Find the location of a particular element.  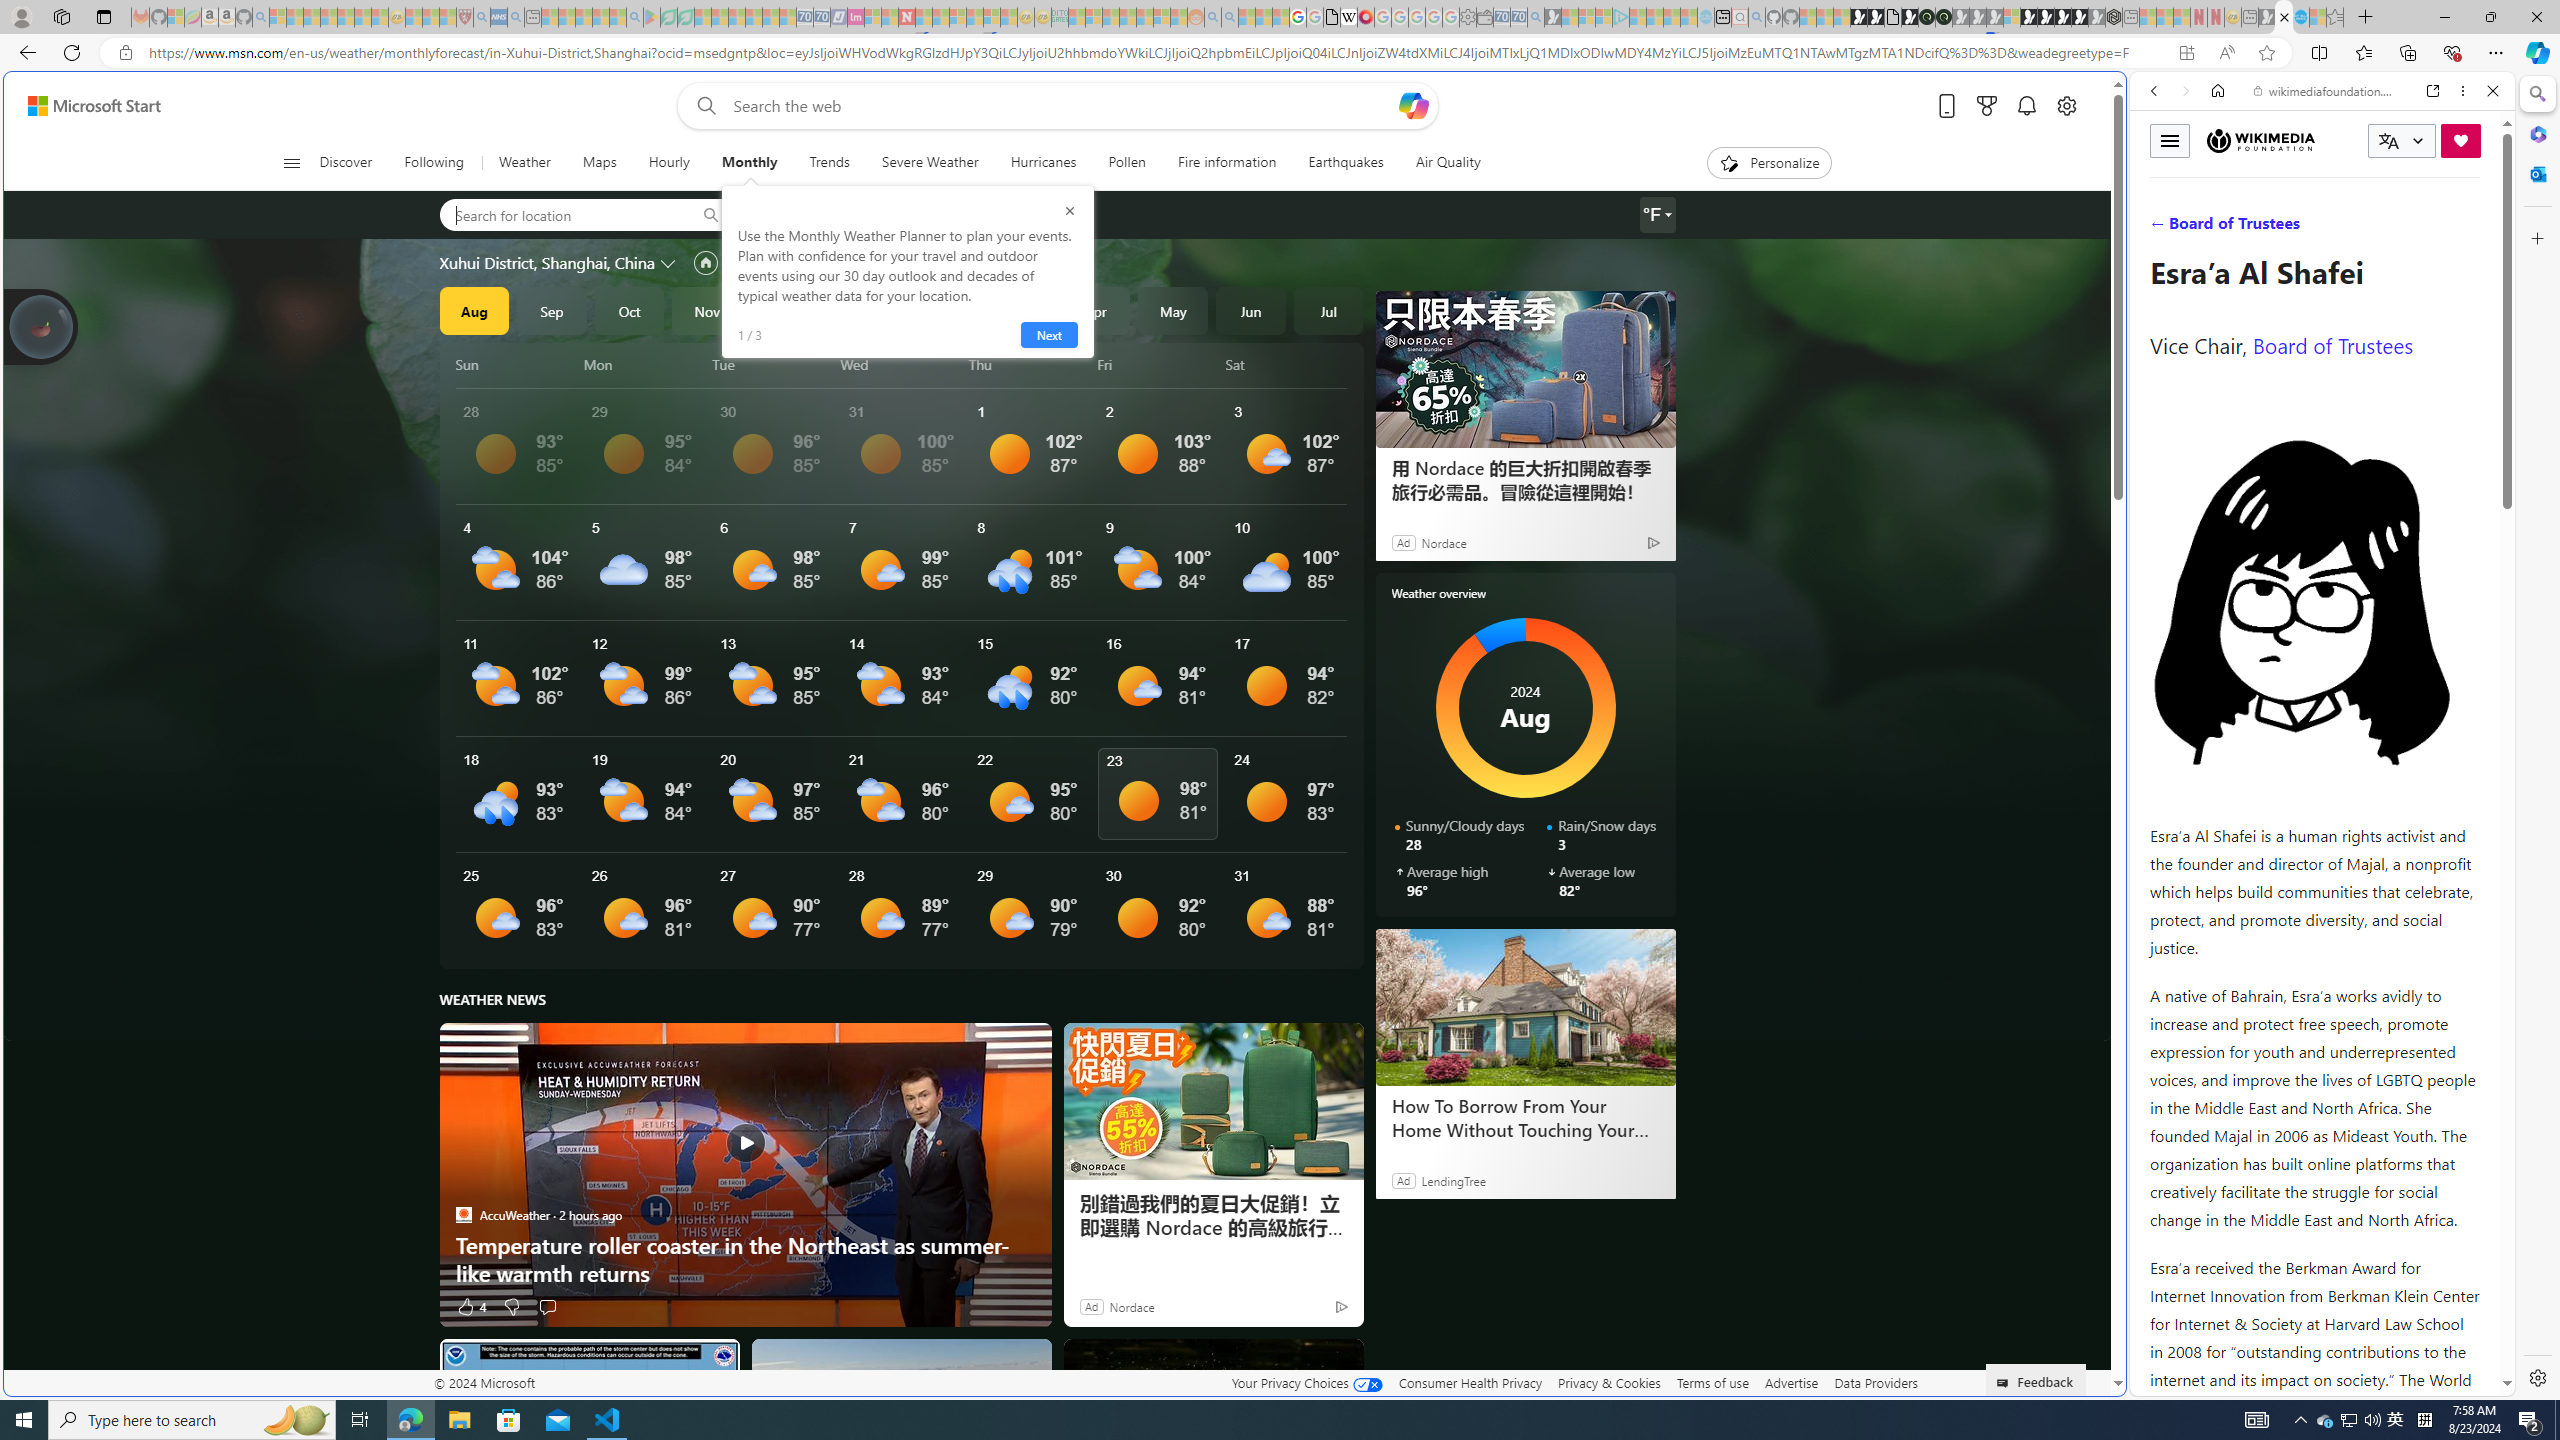

Apr is located at coordinates (1095, 310).